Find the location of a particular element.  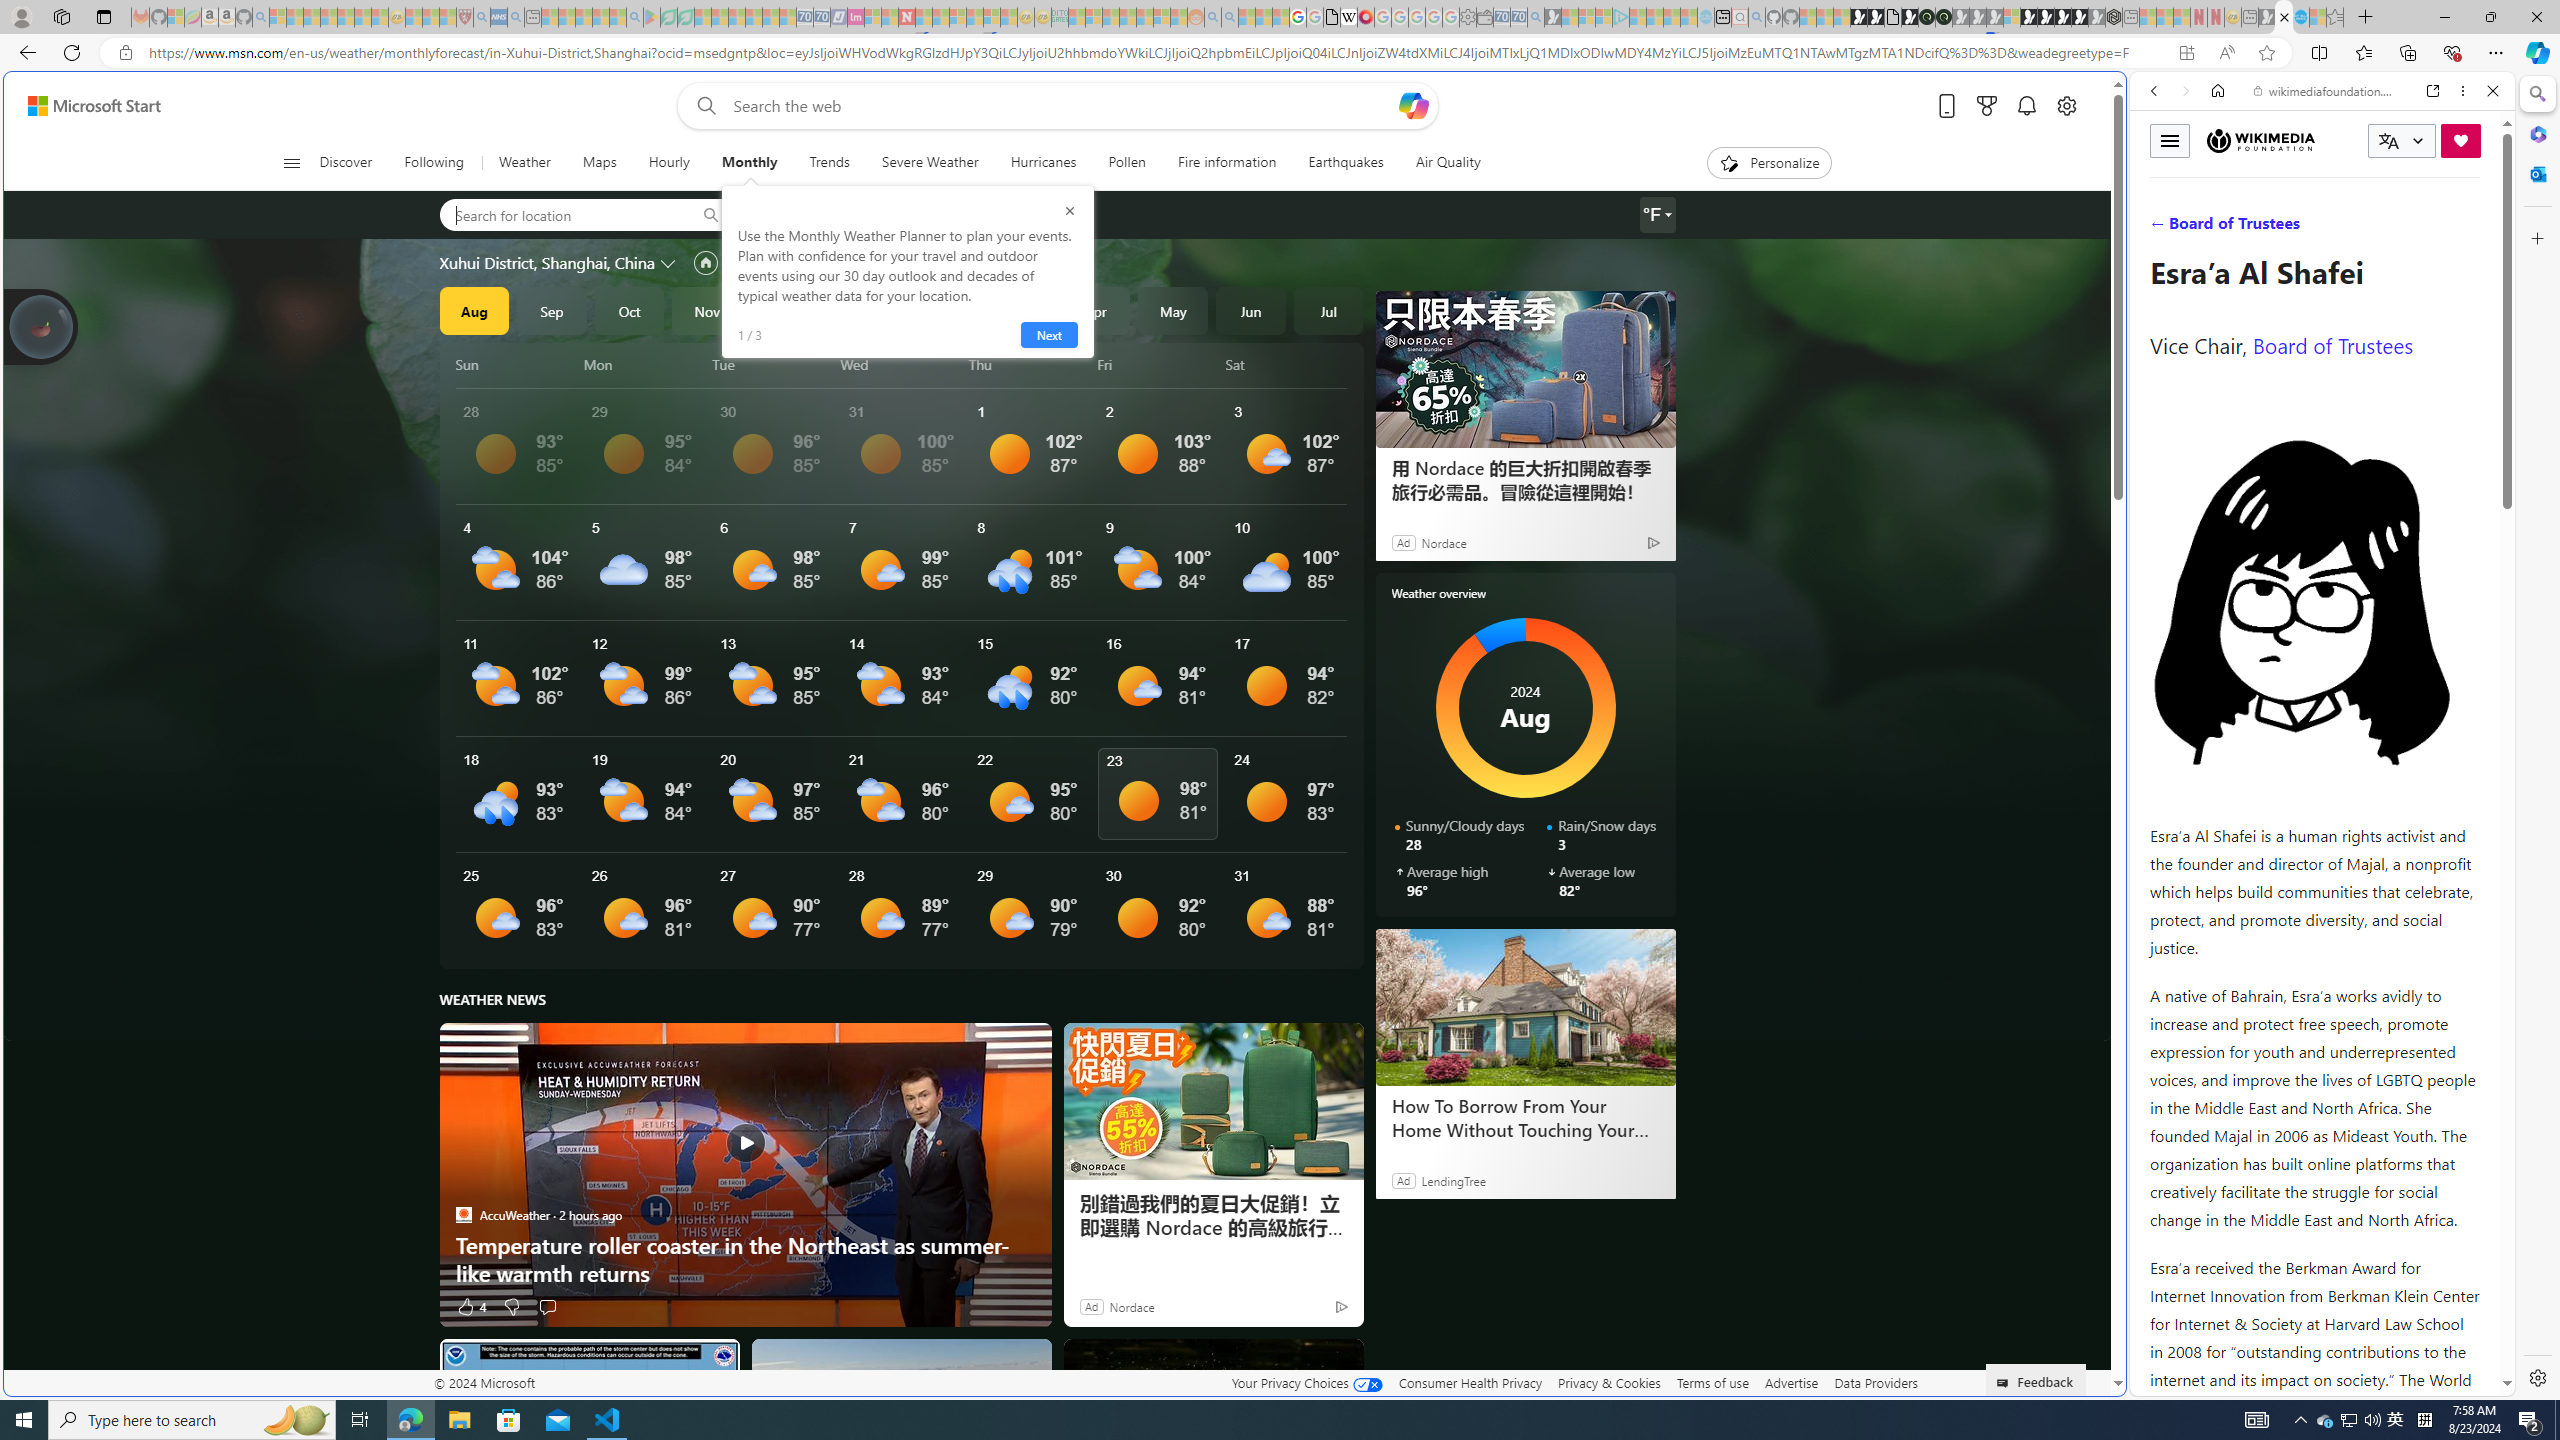

Apr is located at coordinates (1095, 310).